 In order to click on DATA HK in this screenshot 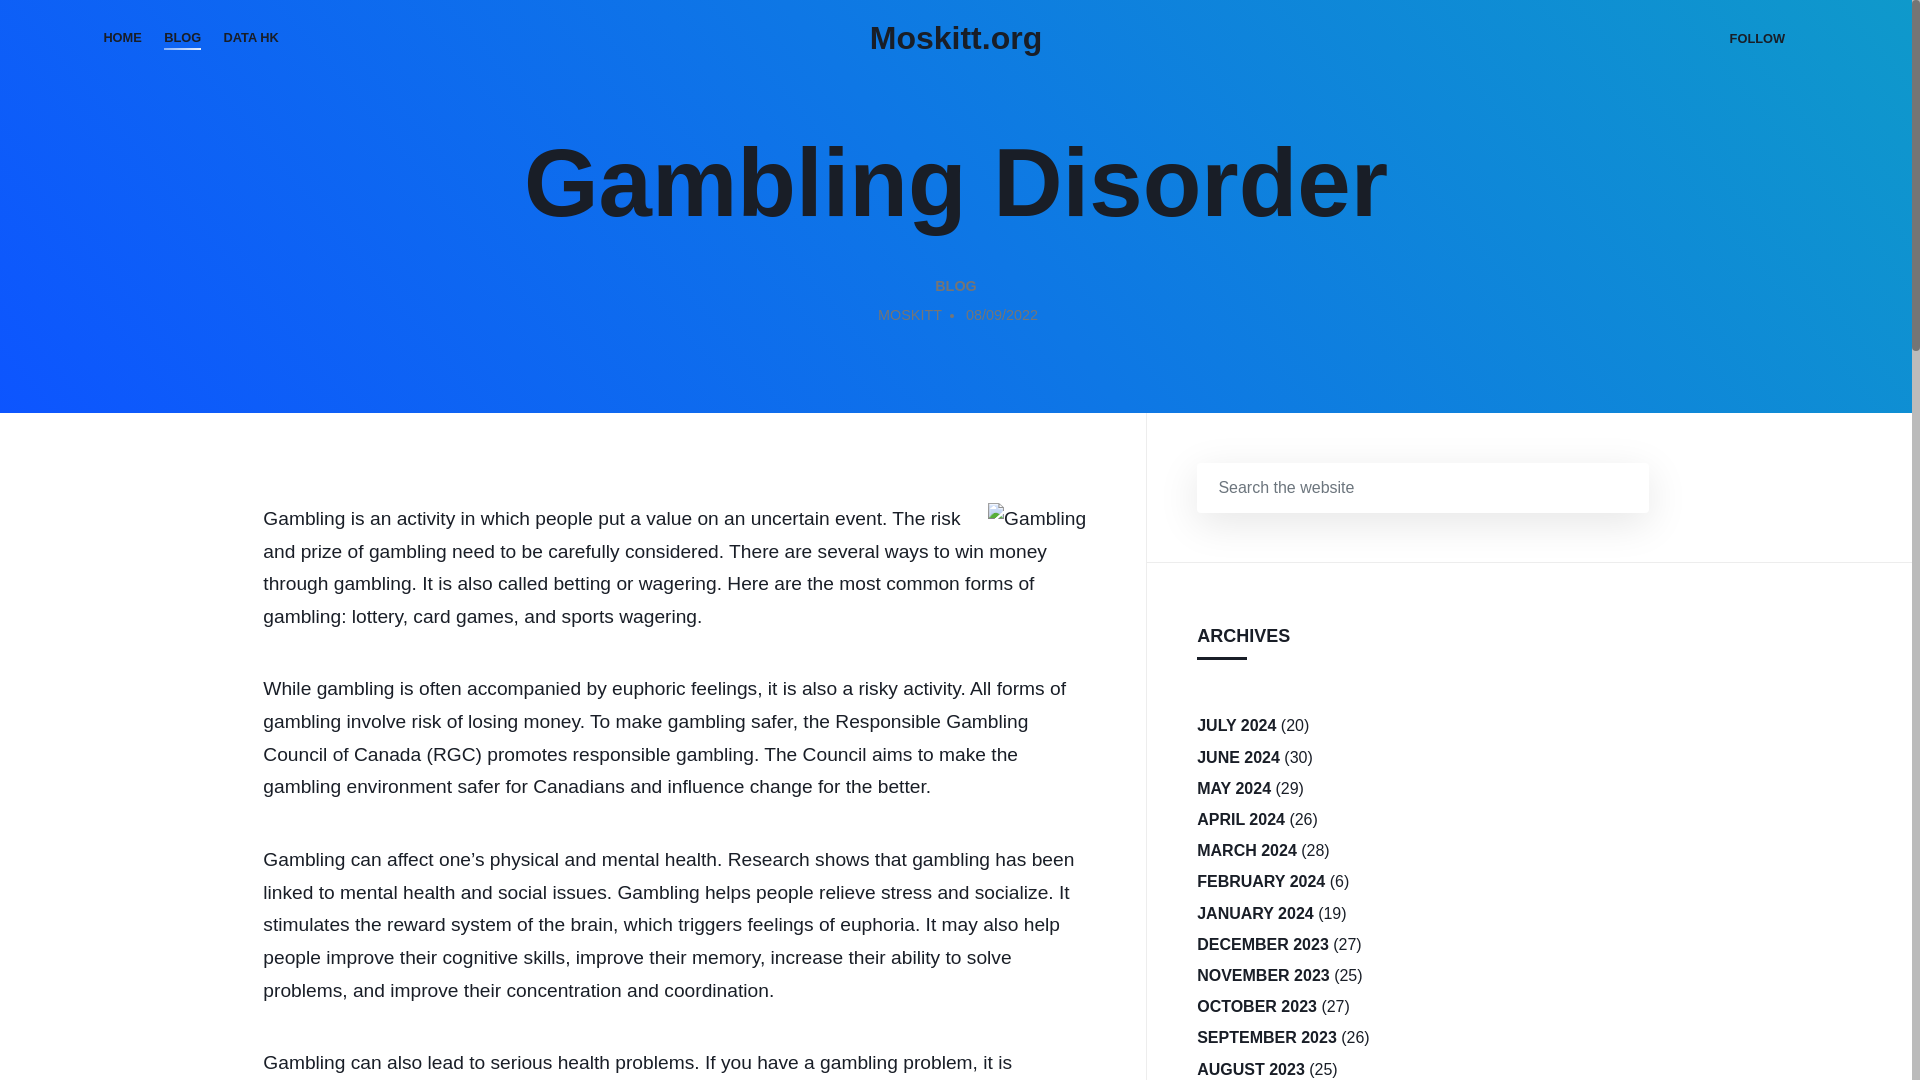, I will do `click(250, 38)`.